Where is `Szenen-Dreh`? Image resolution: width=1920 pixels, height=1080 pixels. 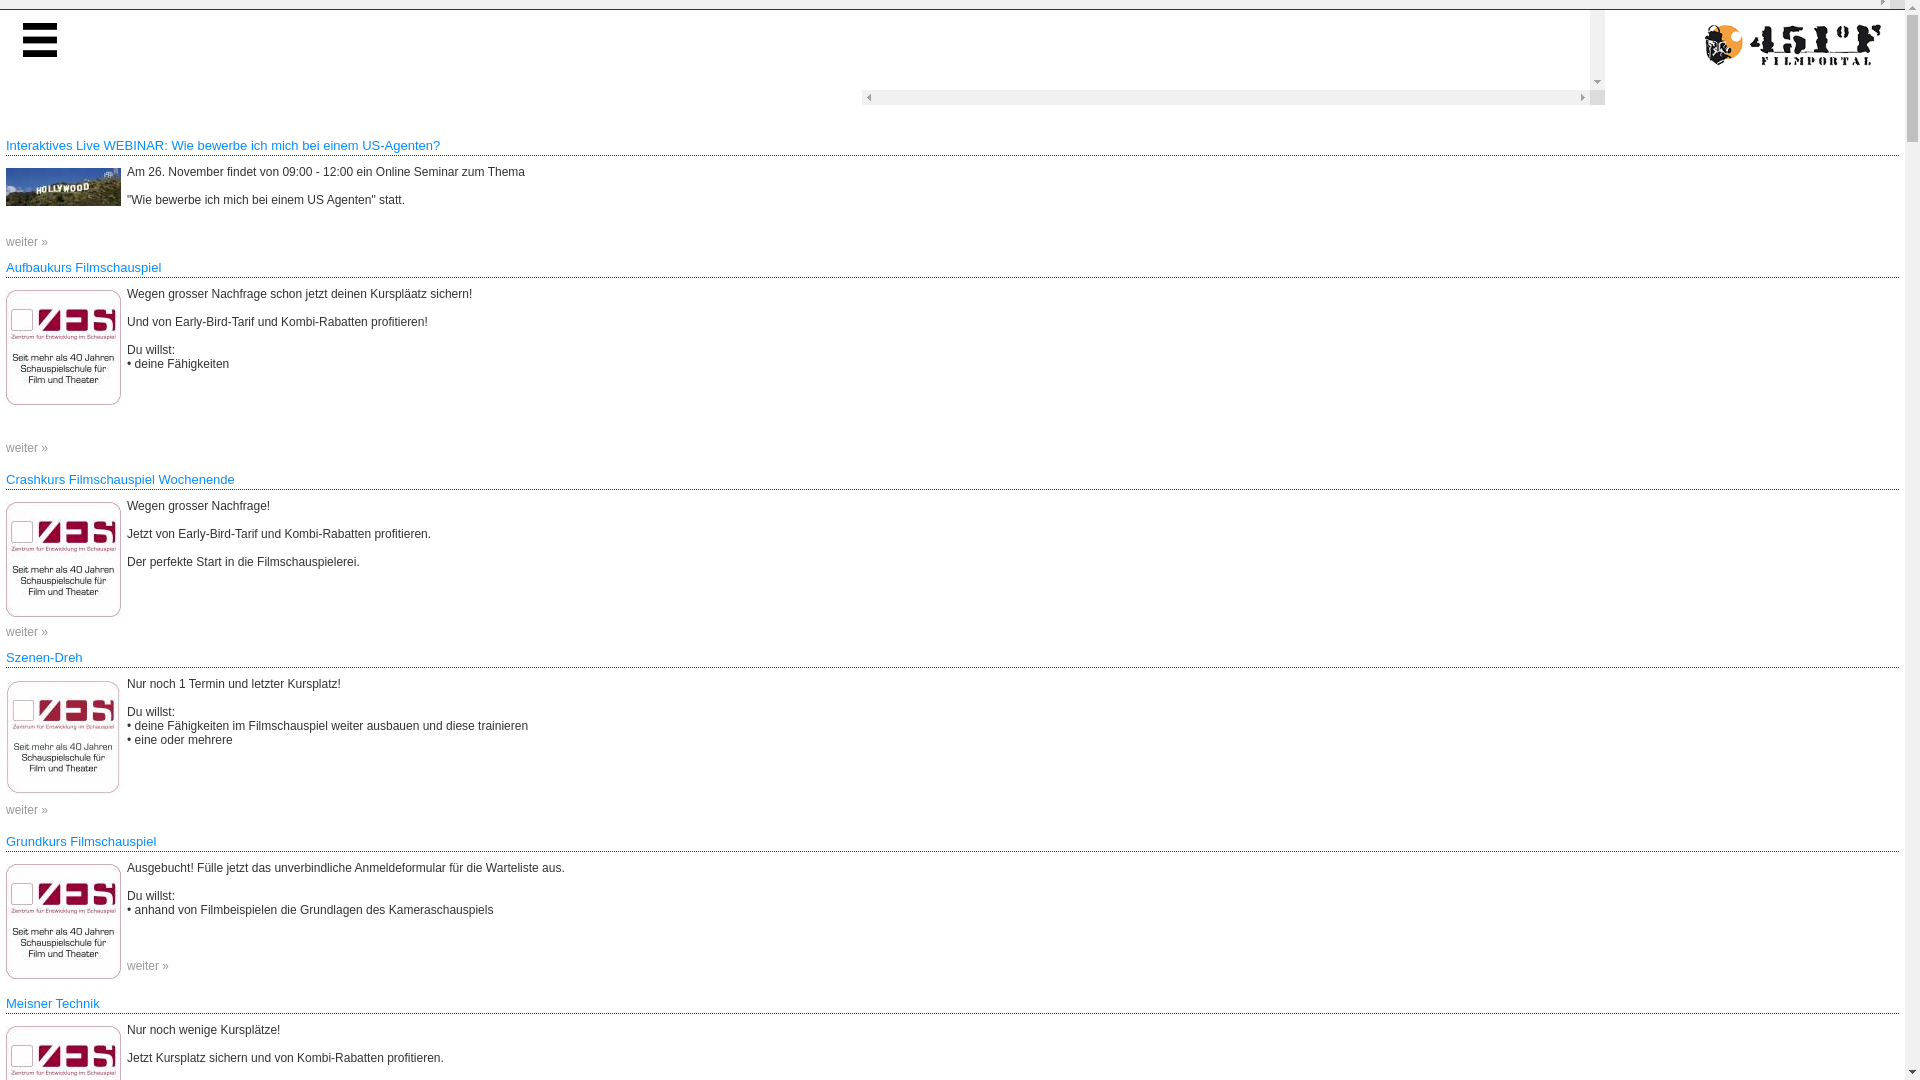
Szenen-Dreh is located at coordinates (44, 658).